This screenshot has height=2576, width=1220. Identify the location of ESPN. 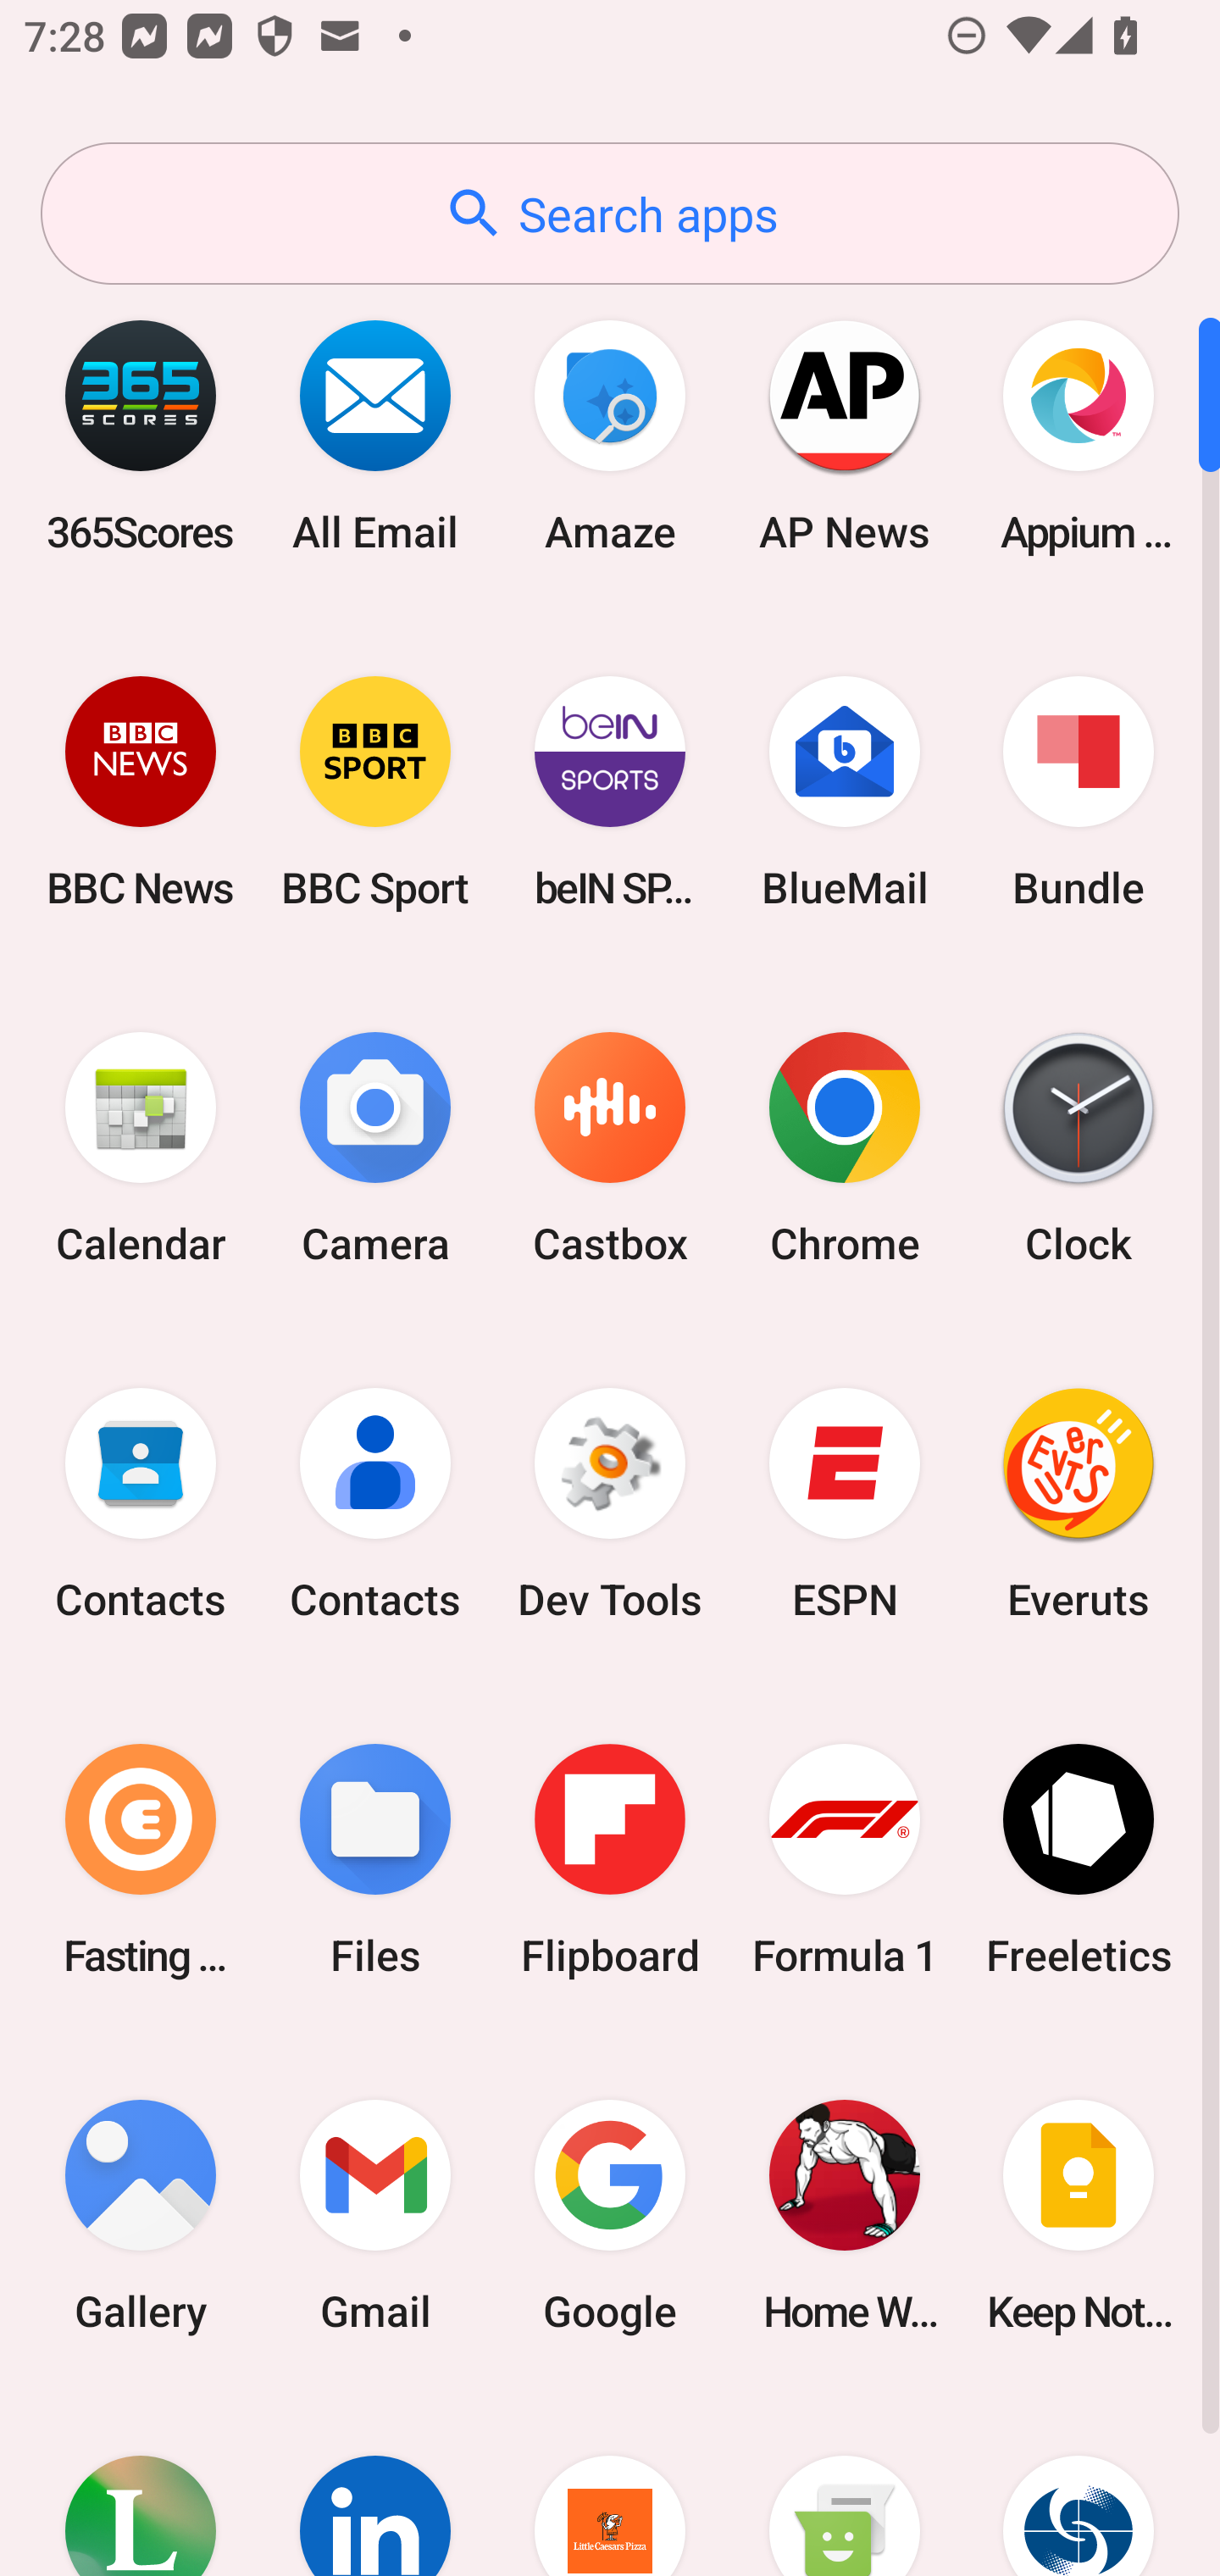
(844, 1504).